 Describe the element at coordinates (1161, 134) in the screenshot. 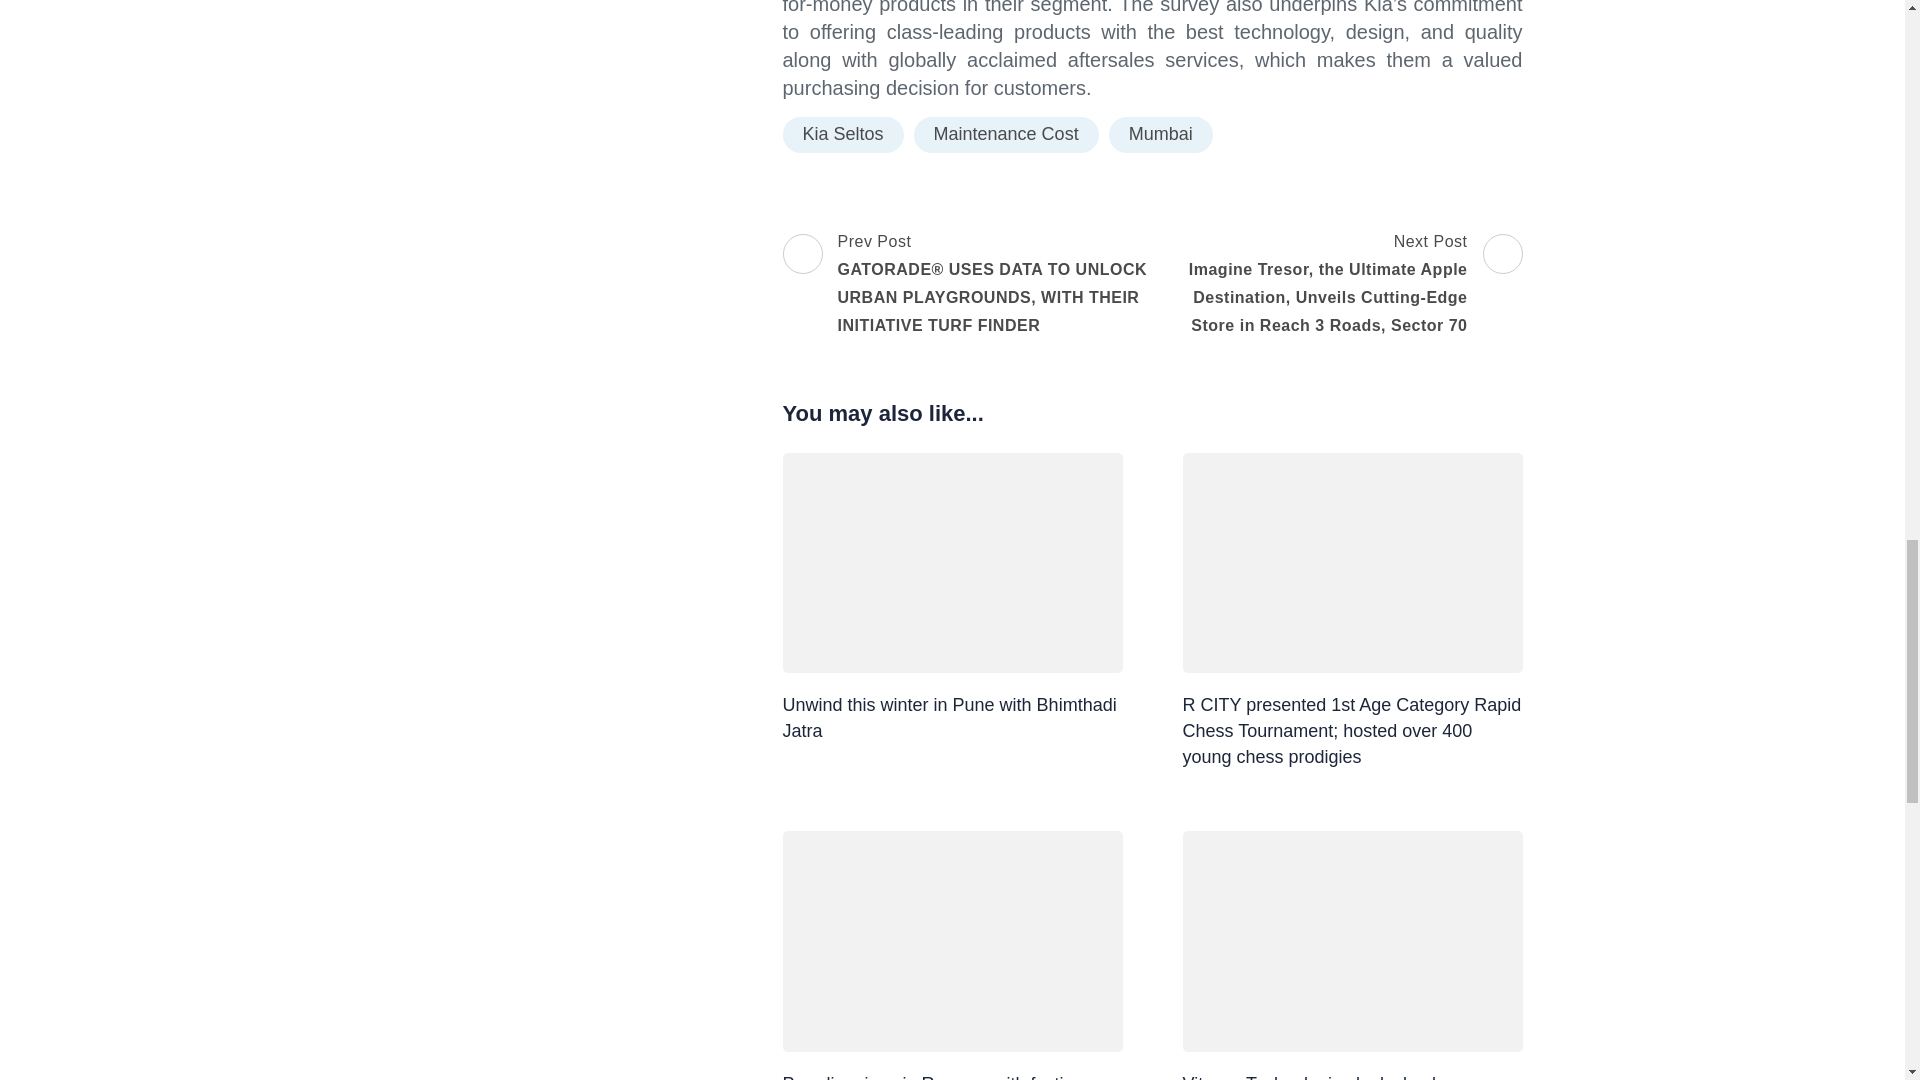

I see `Mumbai` at that location.